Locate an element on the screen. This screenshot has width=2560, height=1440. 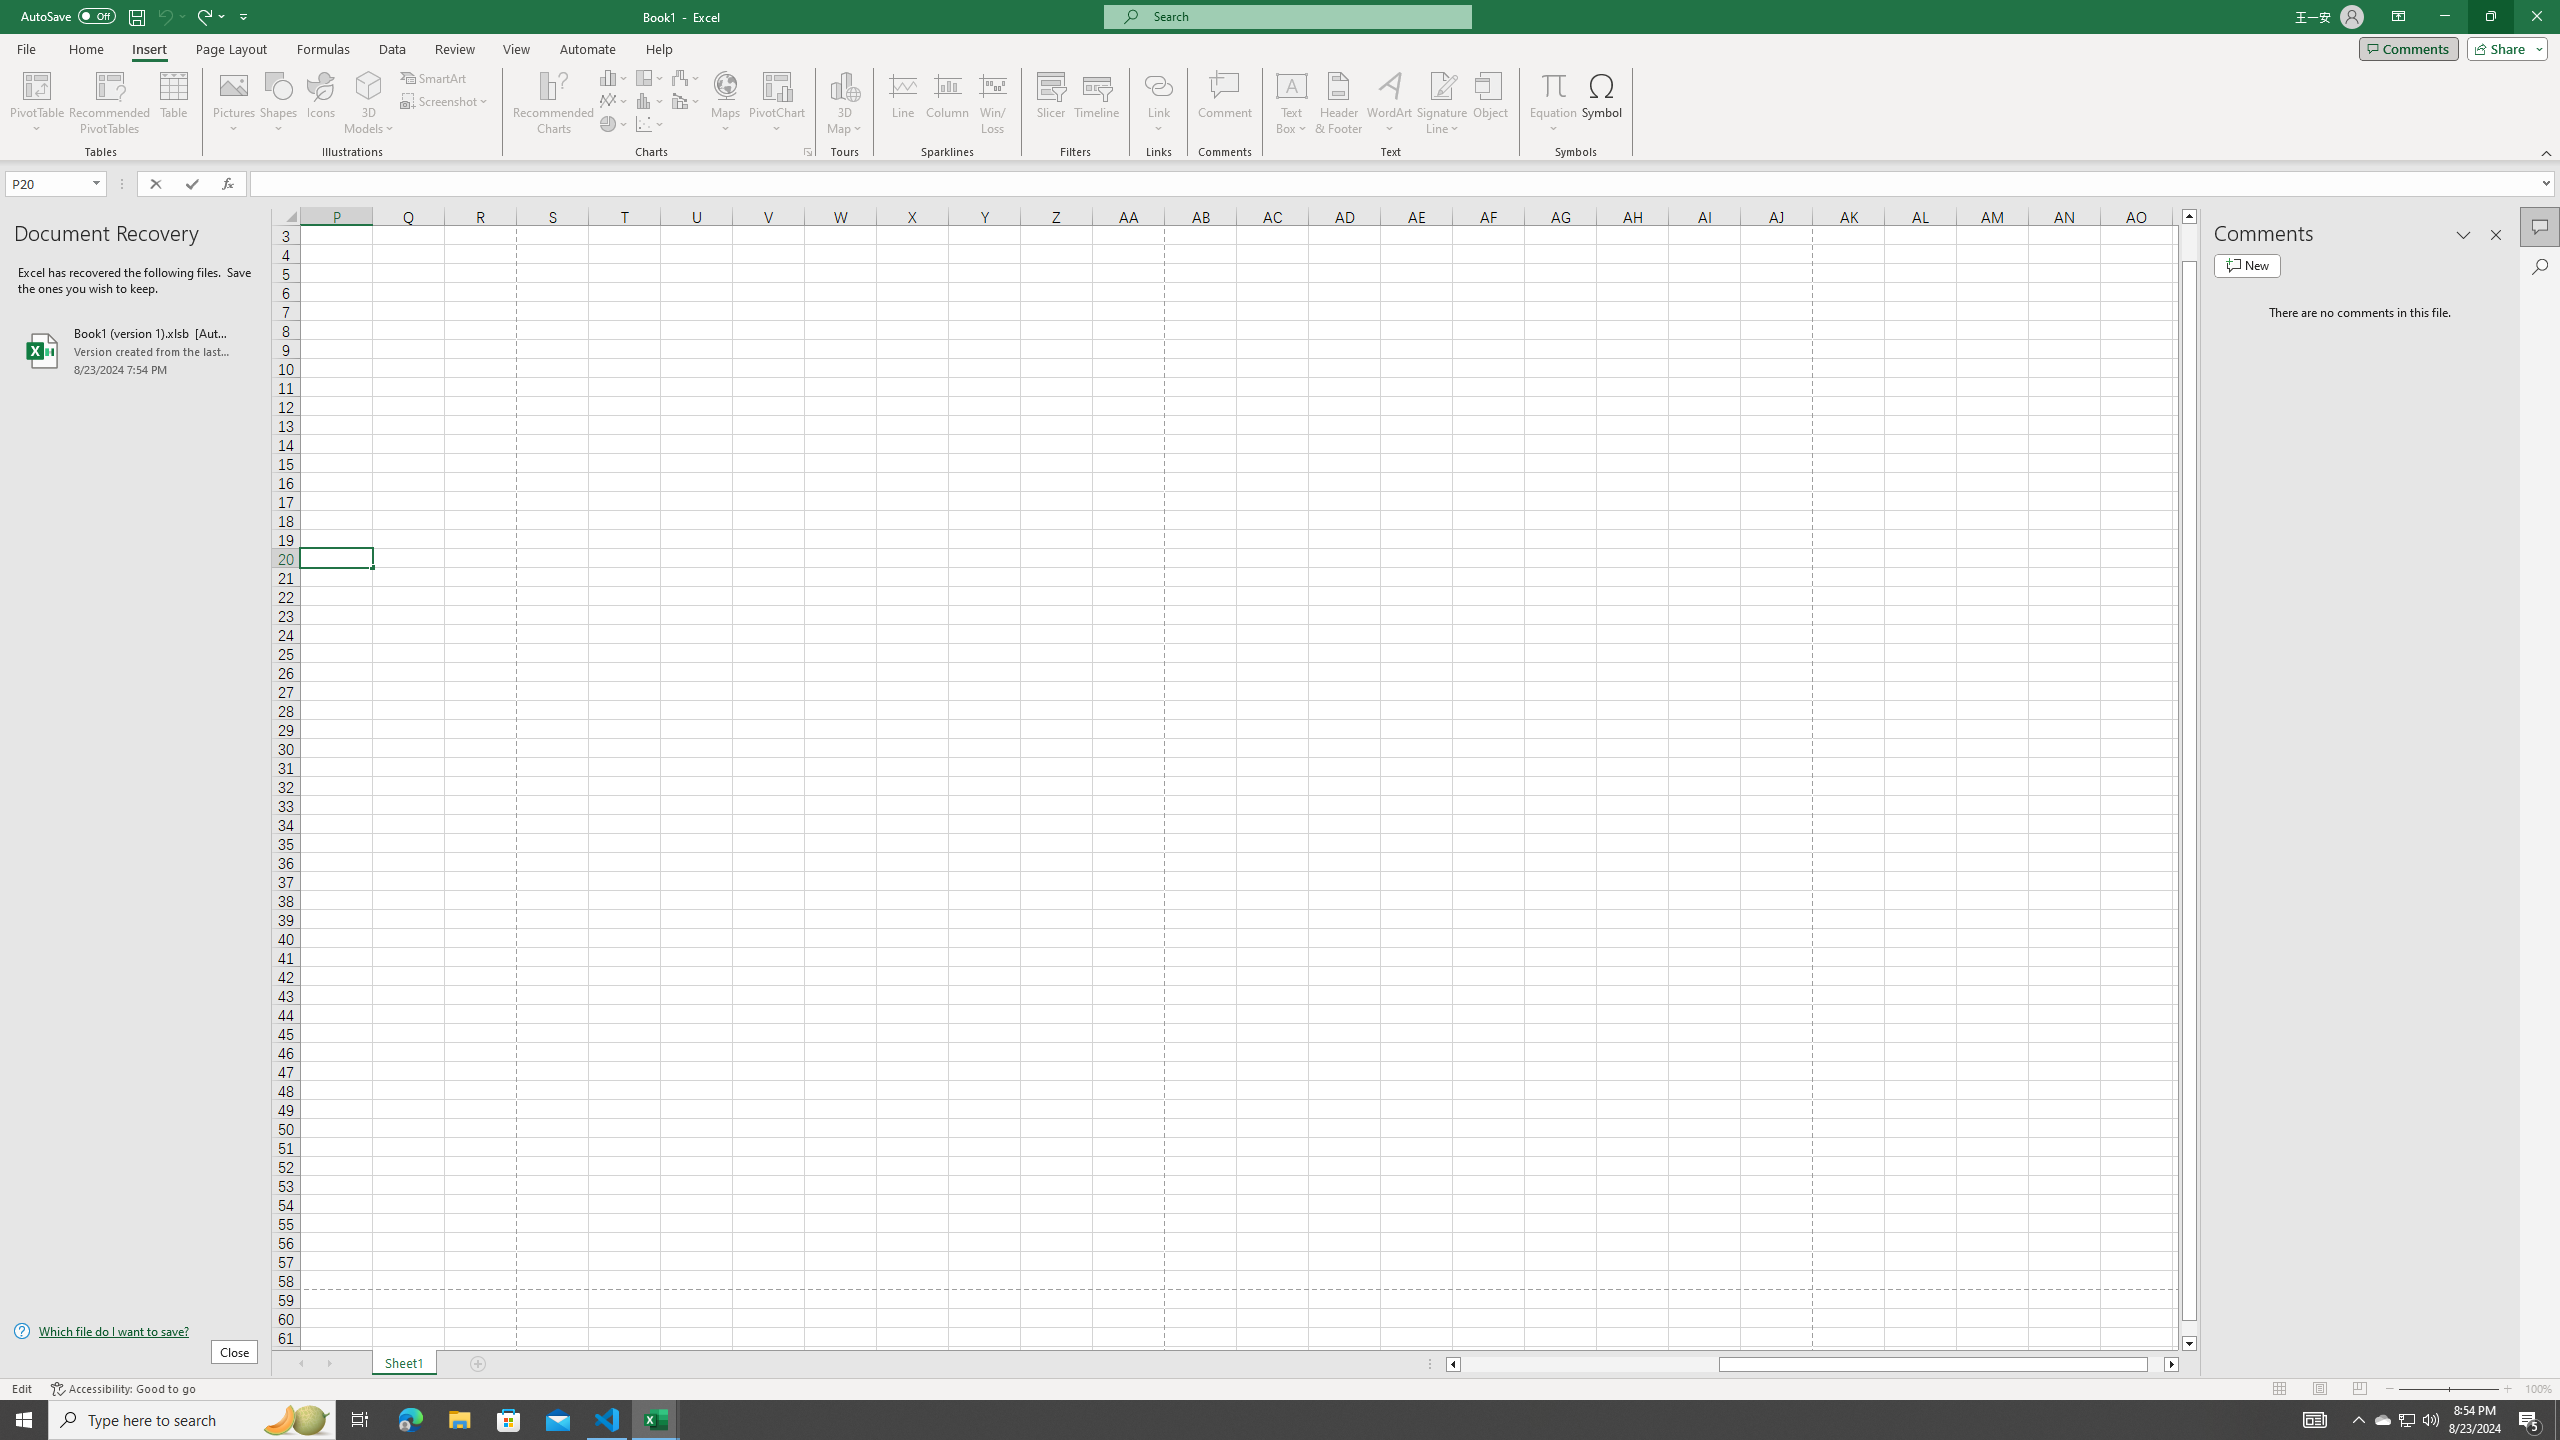
New comment is located at coordinates (2247, 265).